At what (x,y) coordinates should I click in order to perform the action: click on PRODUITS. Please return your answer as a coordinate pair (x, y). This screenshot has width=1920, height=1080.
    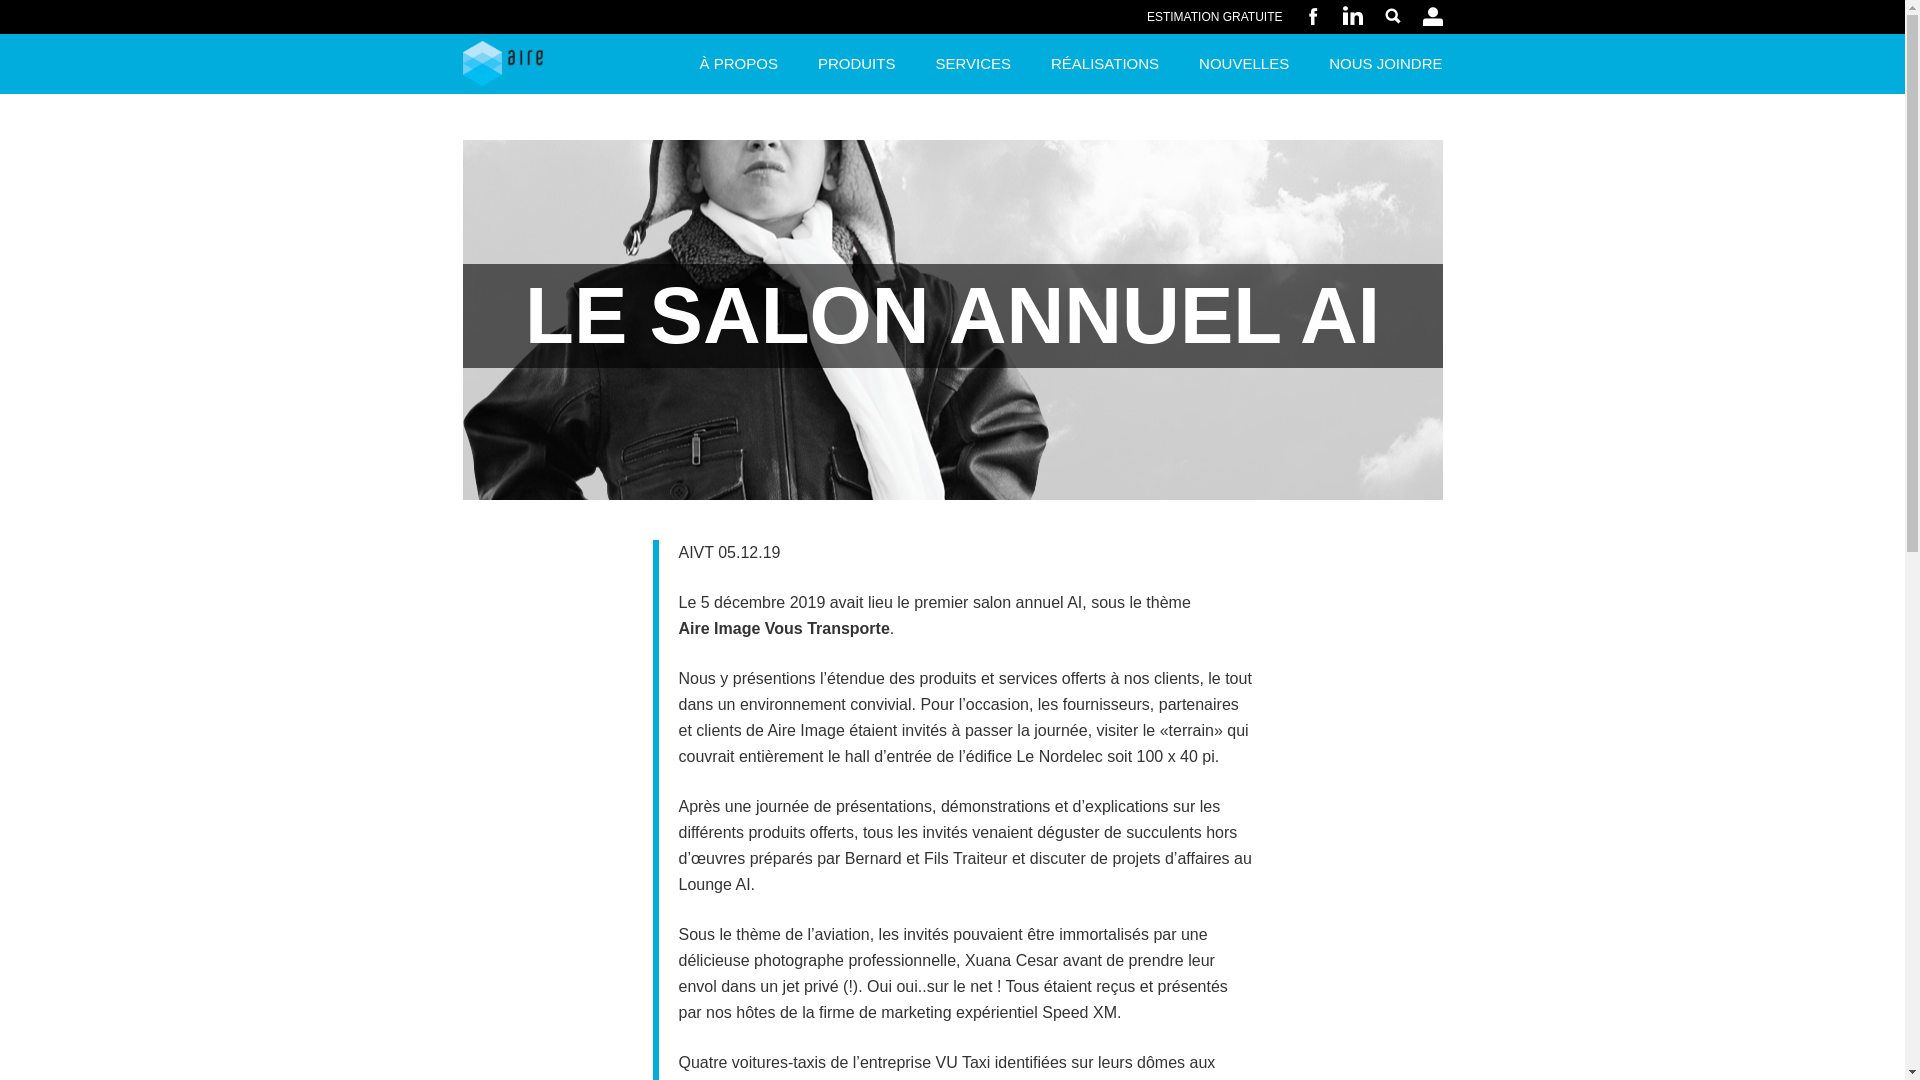
    Looking at the image, I should click on (857, 64).